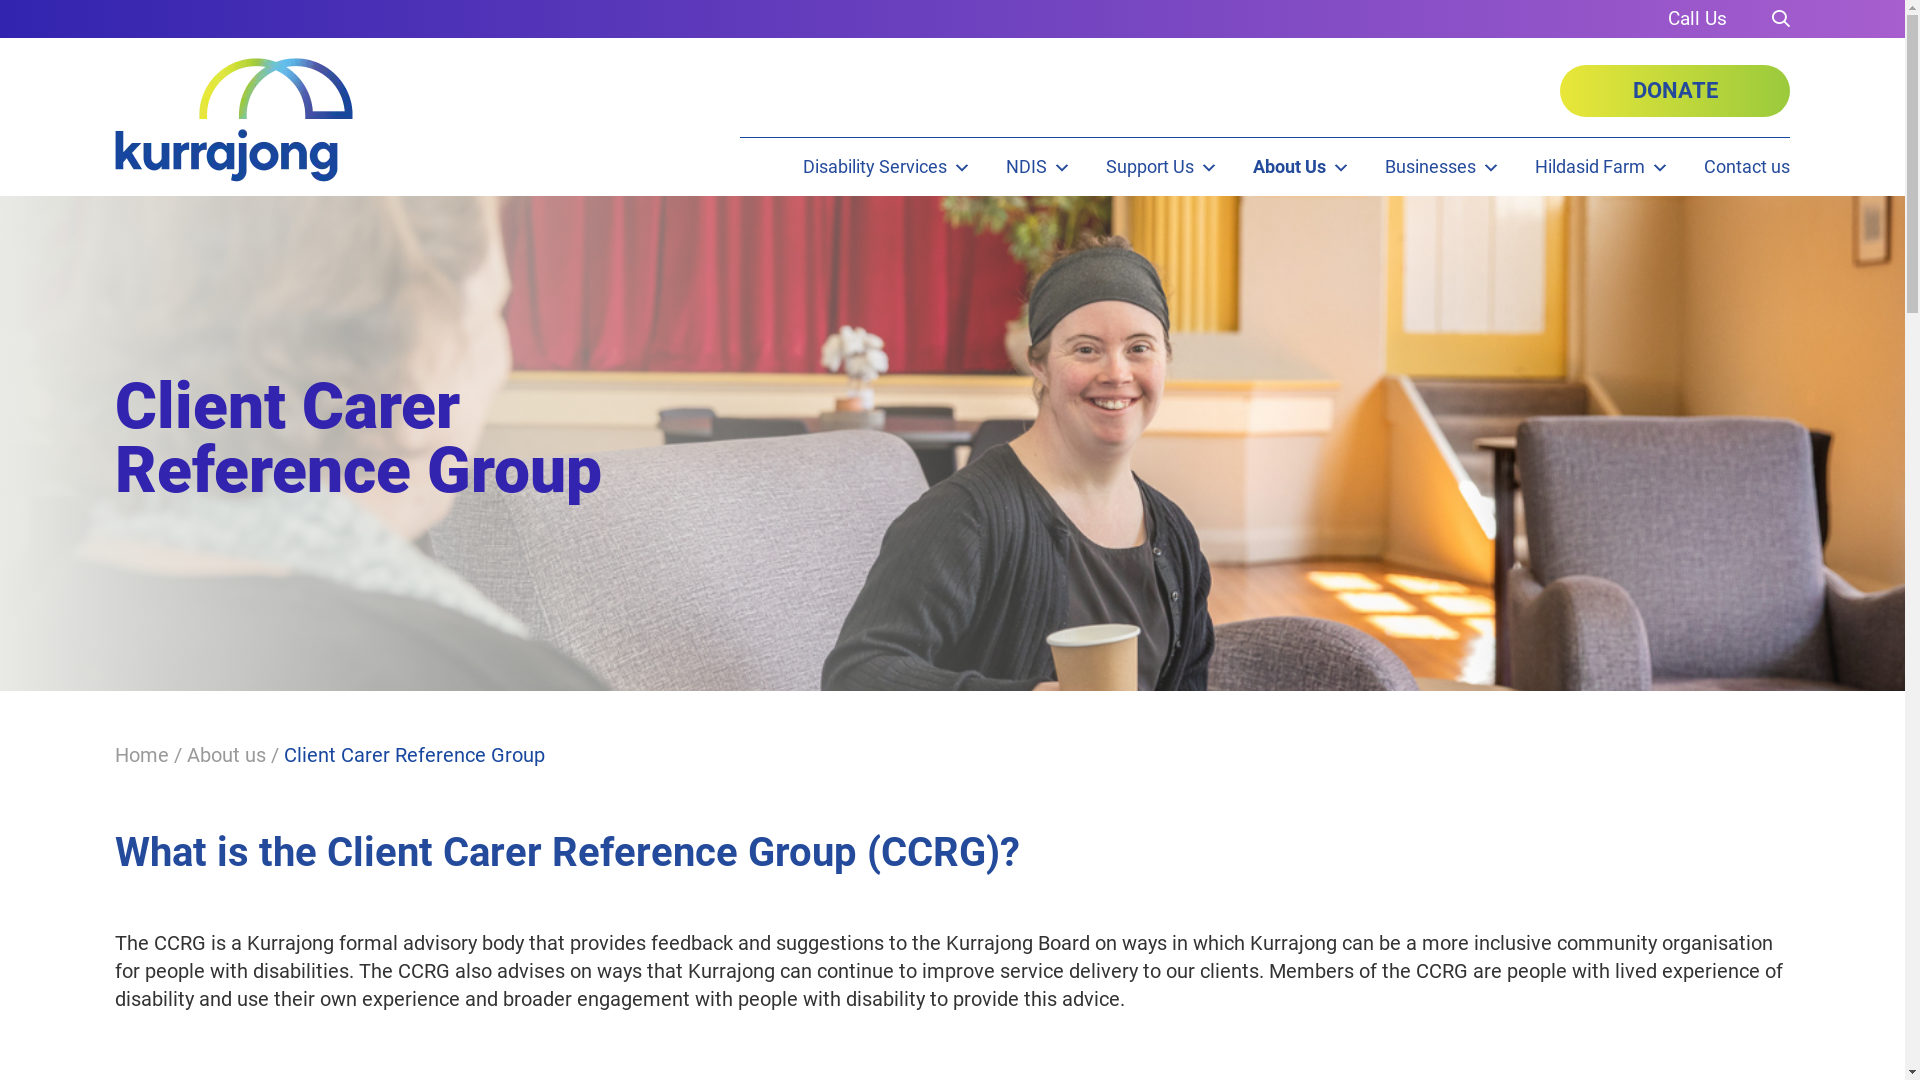 This screenshot has width=1920, height=1080. Describe the element at coordinates (1698, 18) in the screenshot. I see `1300 764 620` at that location.